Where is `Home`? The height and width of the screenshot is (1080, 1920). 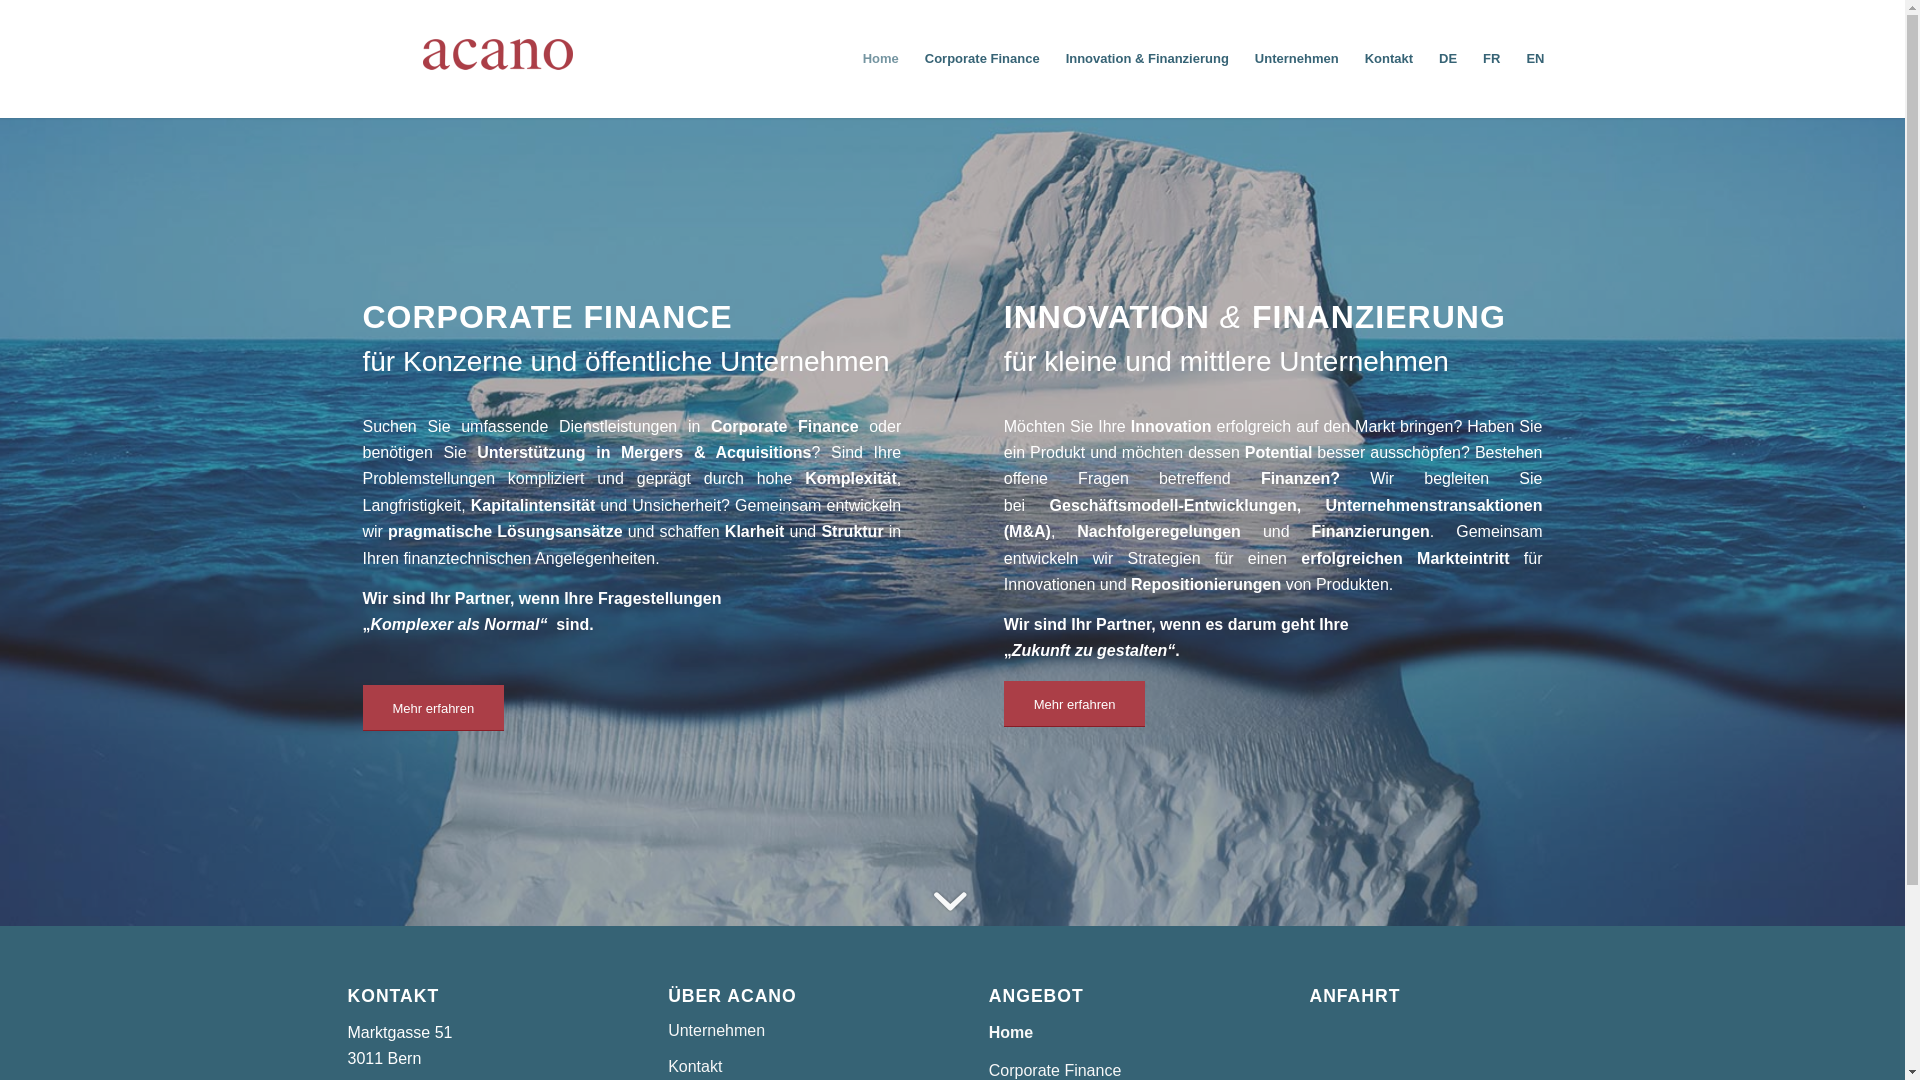 Home is located at coordinates (881, 59).